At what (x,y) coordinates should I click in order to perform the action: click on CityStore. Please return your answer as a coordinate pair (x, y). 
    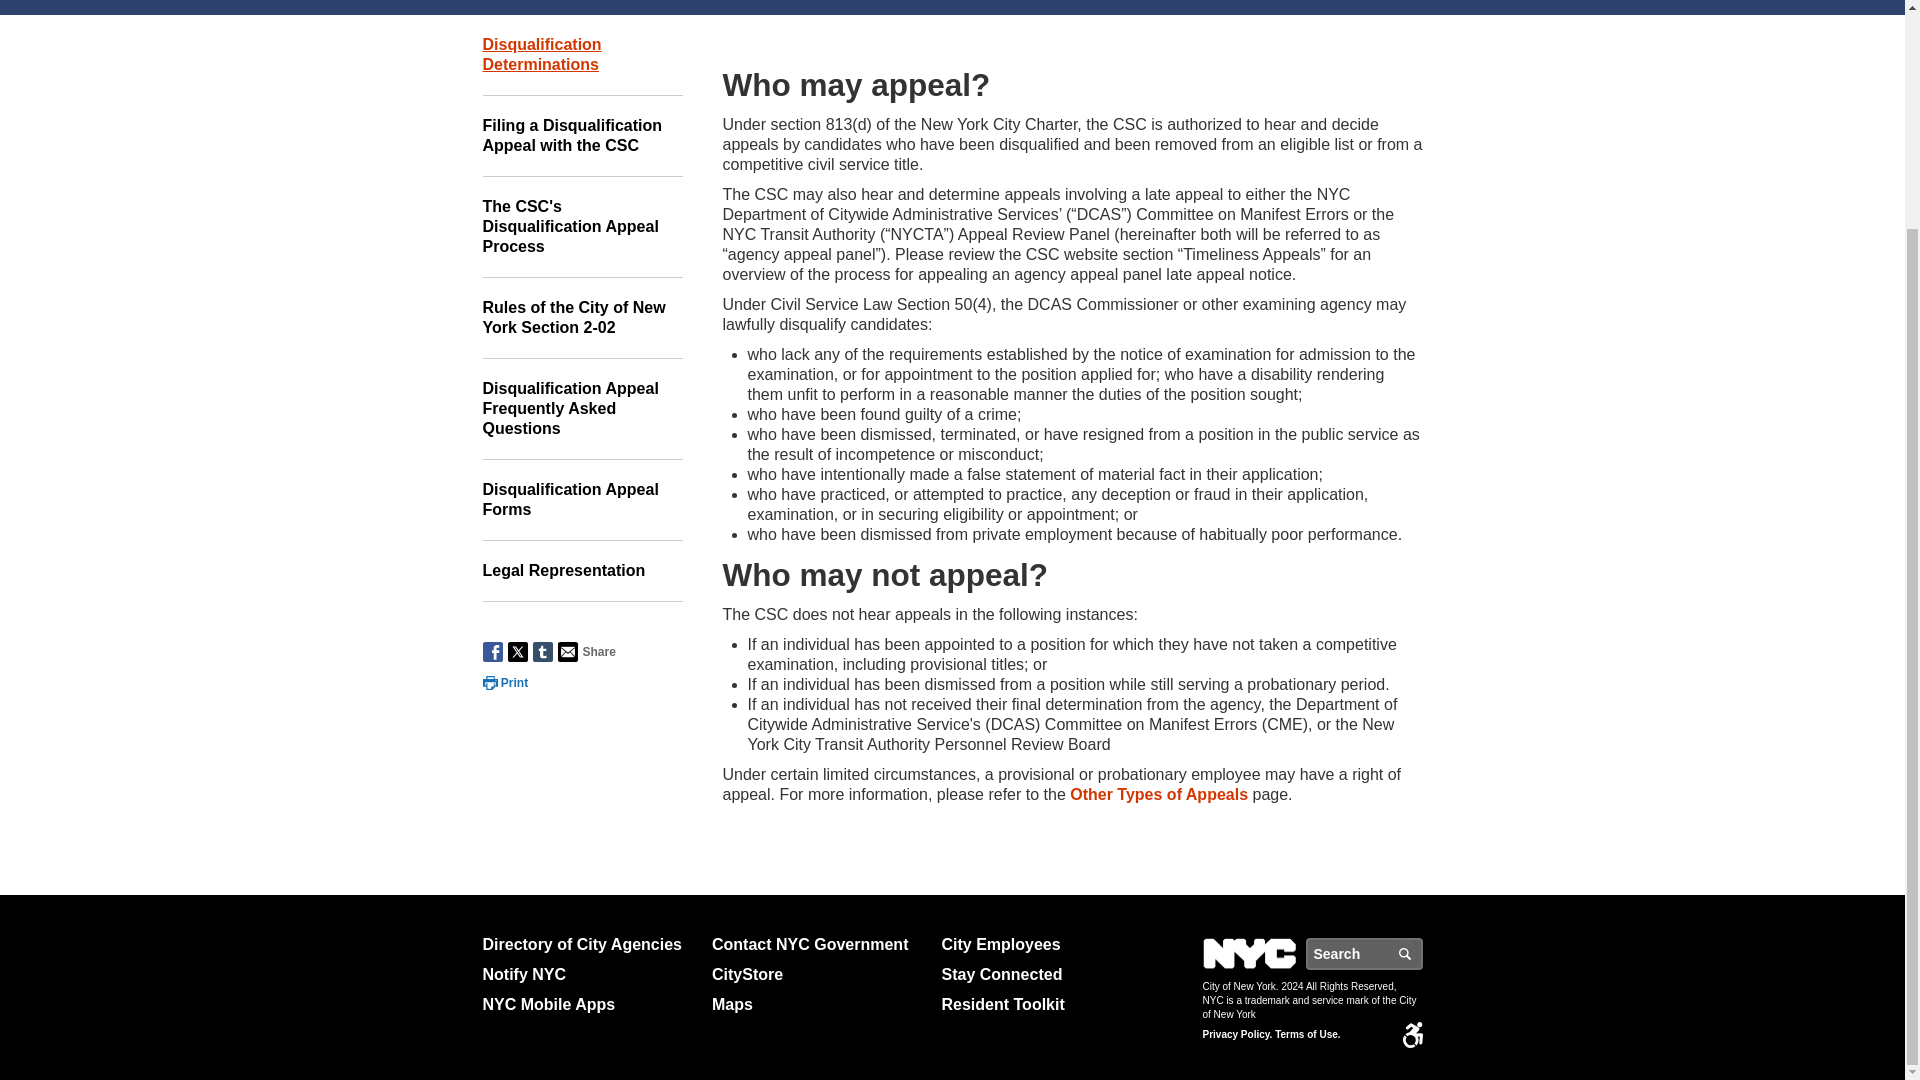
    Looking at the image, I should click on (818, 975).